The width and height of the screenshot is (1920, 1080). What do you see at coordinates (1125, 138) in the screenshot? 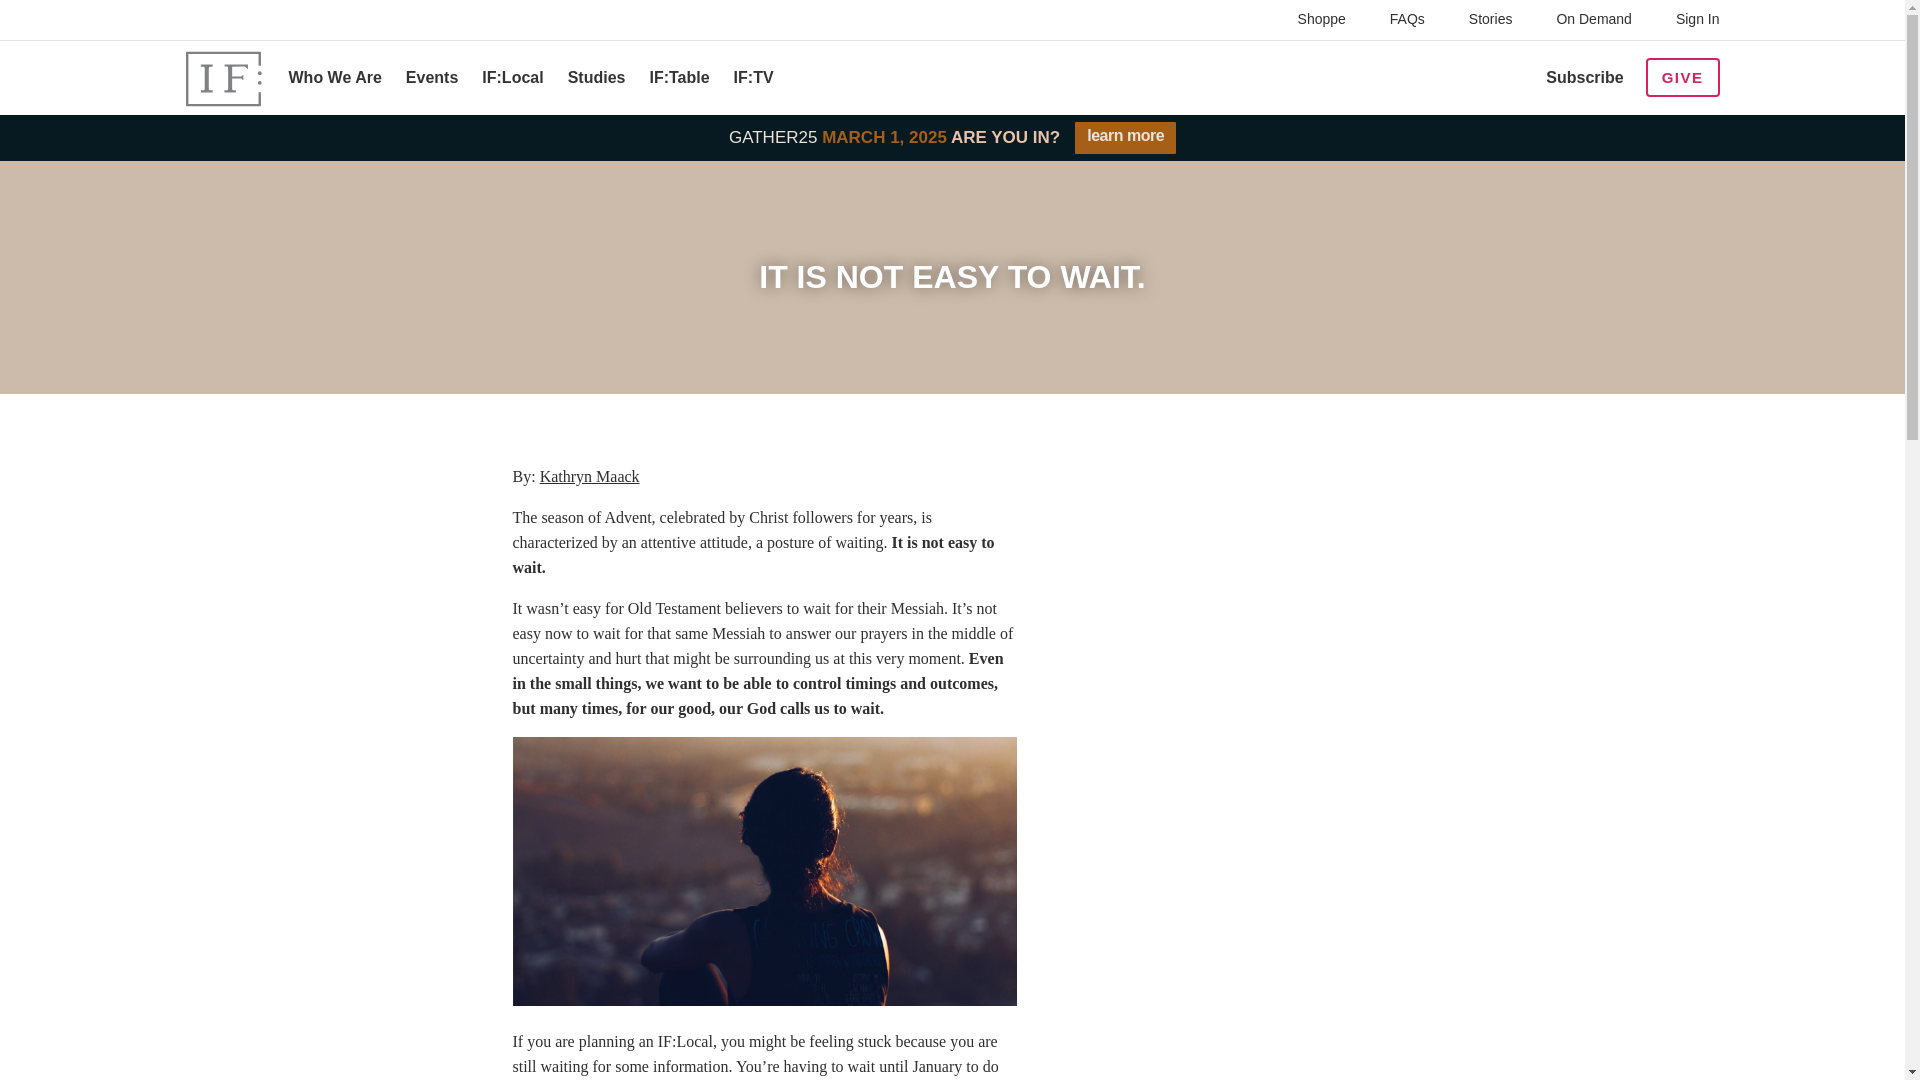
I see `learn more` at bounding box center [1125, 138].